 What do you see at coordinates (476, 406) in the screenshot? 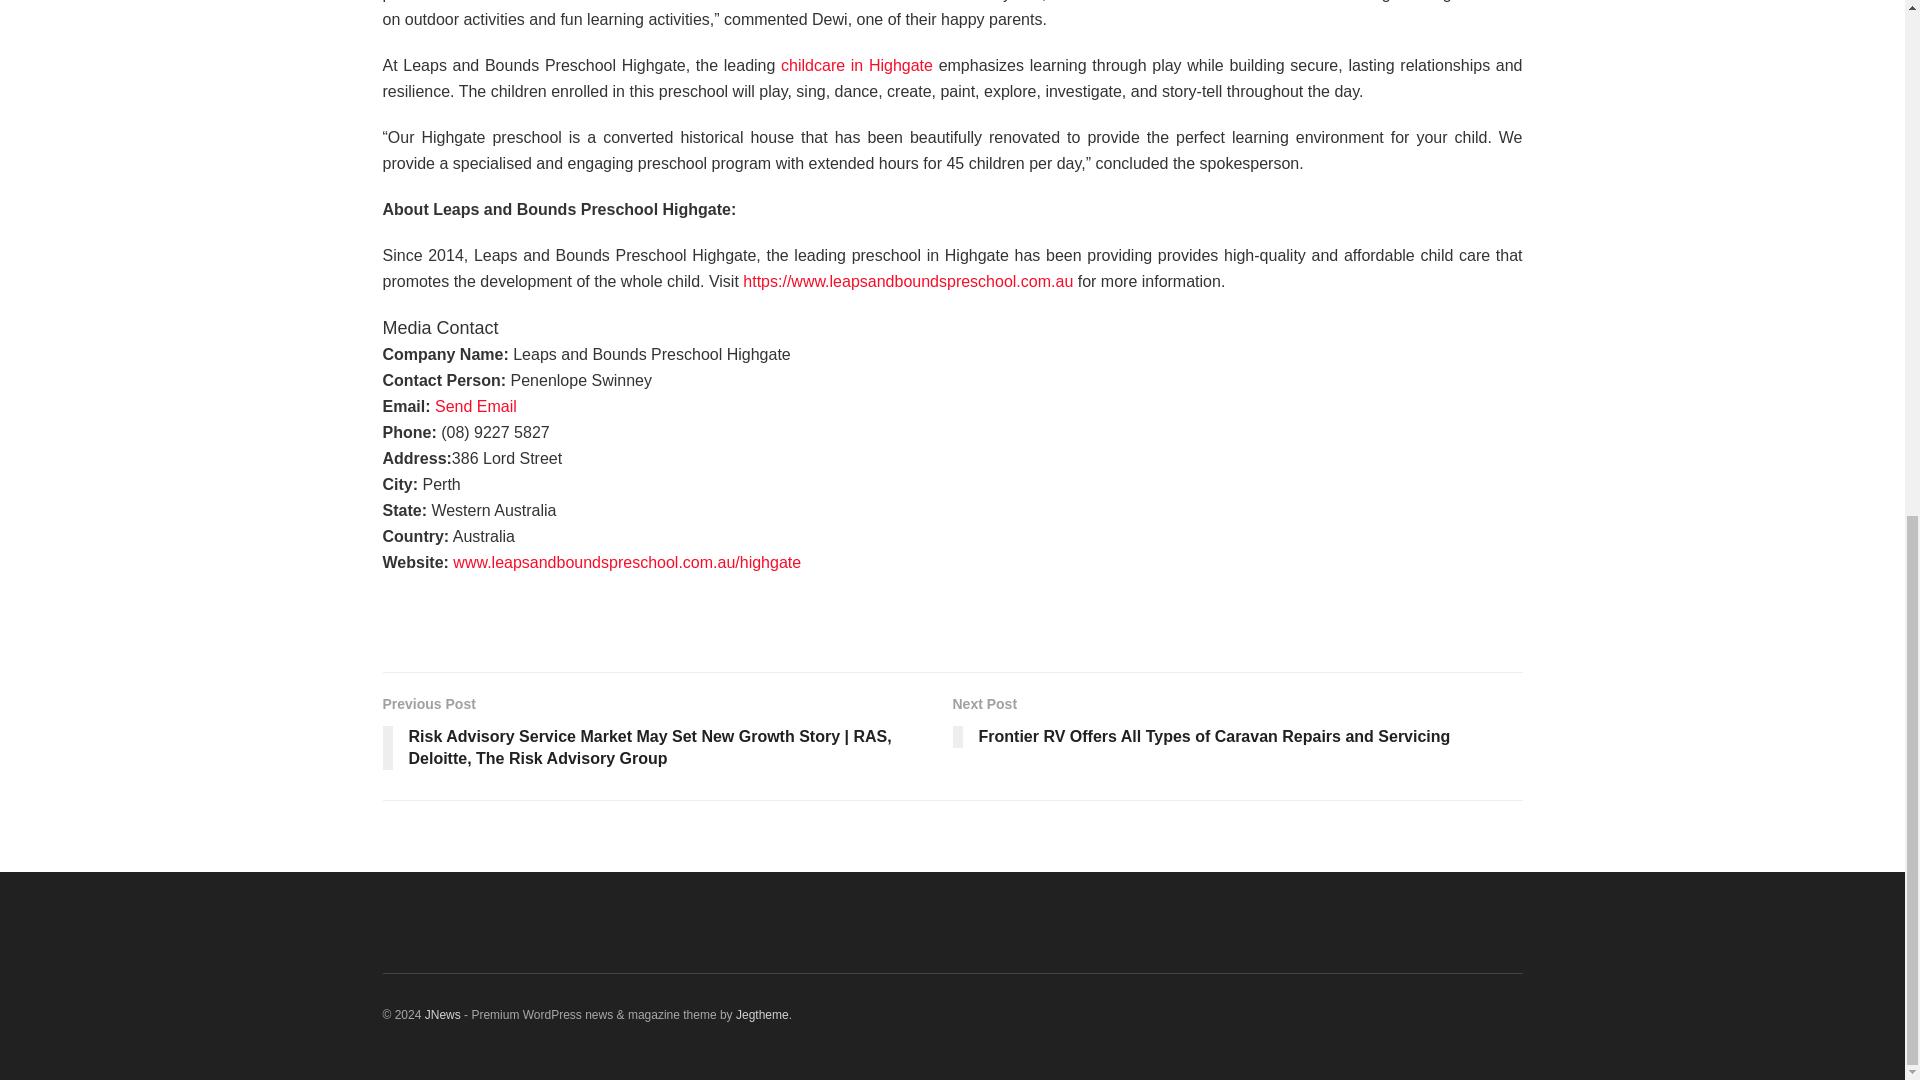
I see `Send Email` at bounding box center [476, 406].